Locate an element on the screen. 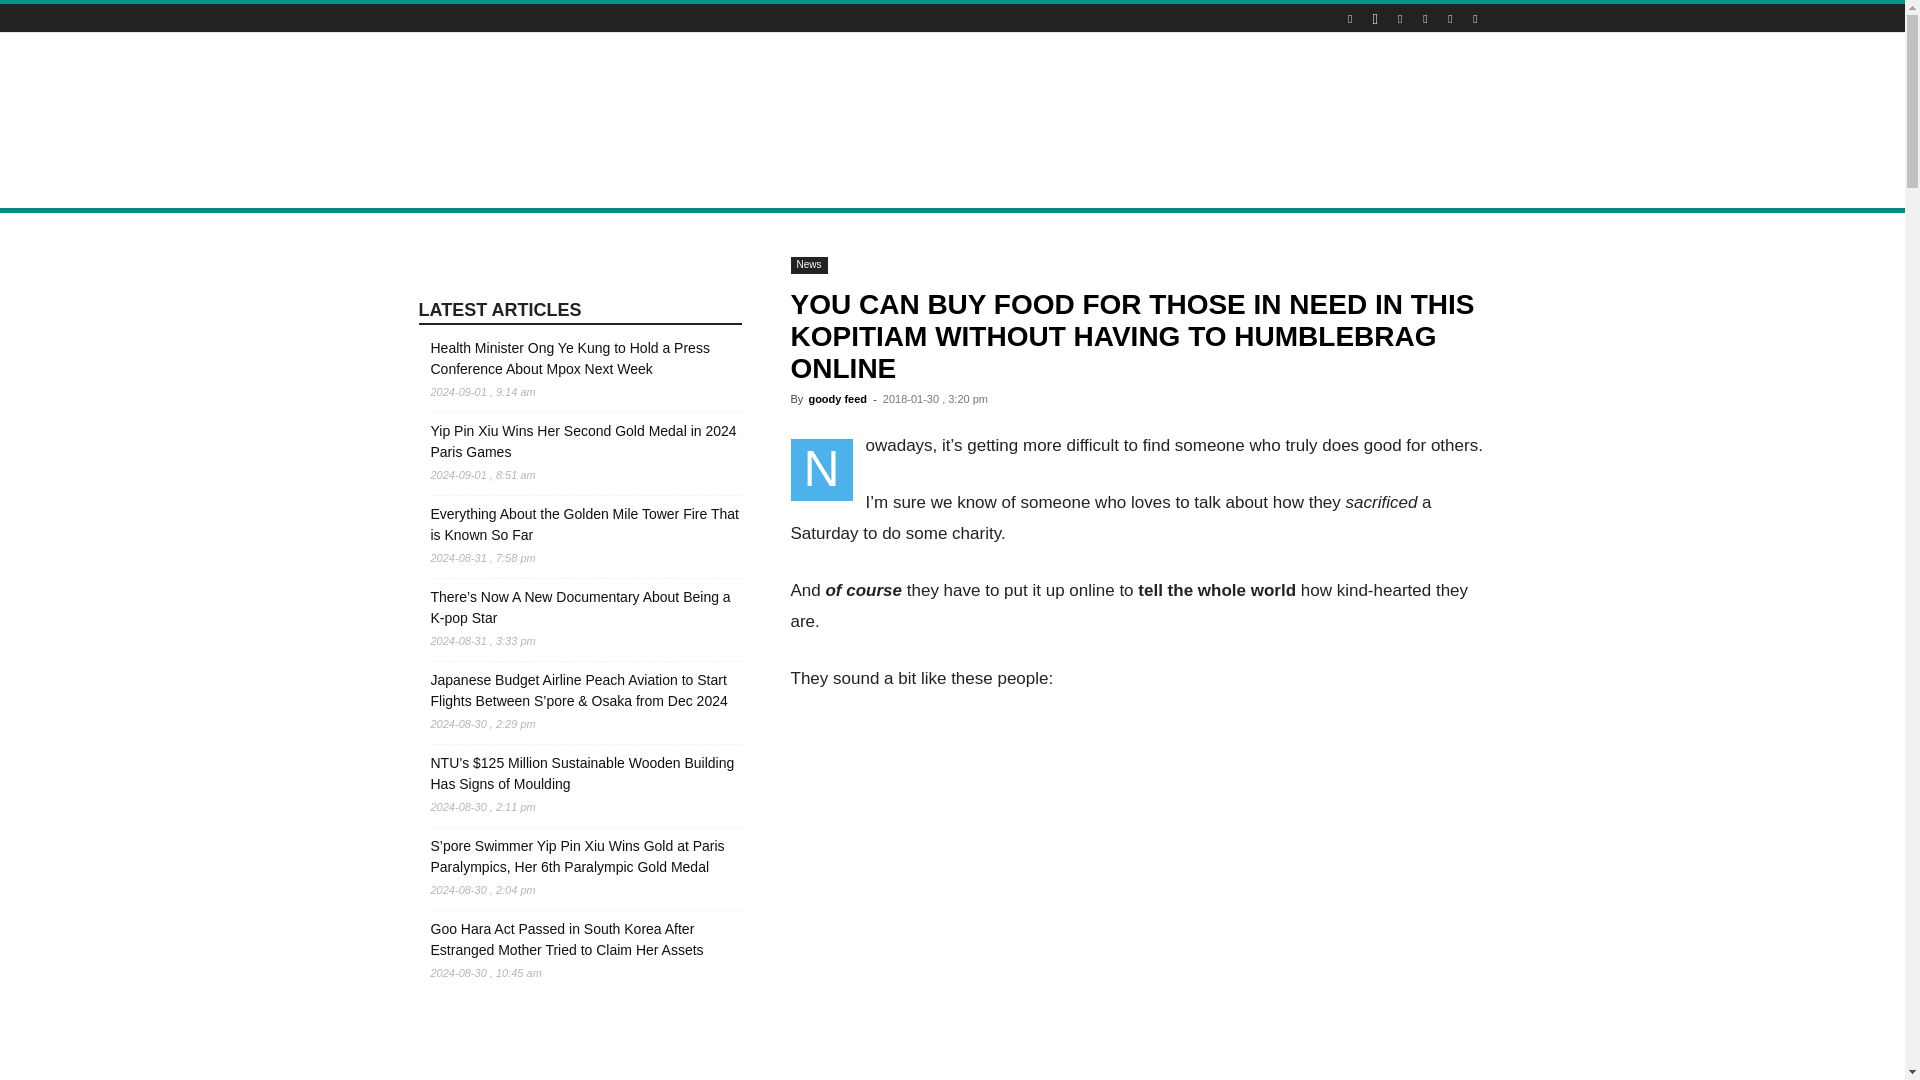 The image size is (1920, 1080). SPOOKS is located at coordinates (954, 184).